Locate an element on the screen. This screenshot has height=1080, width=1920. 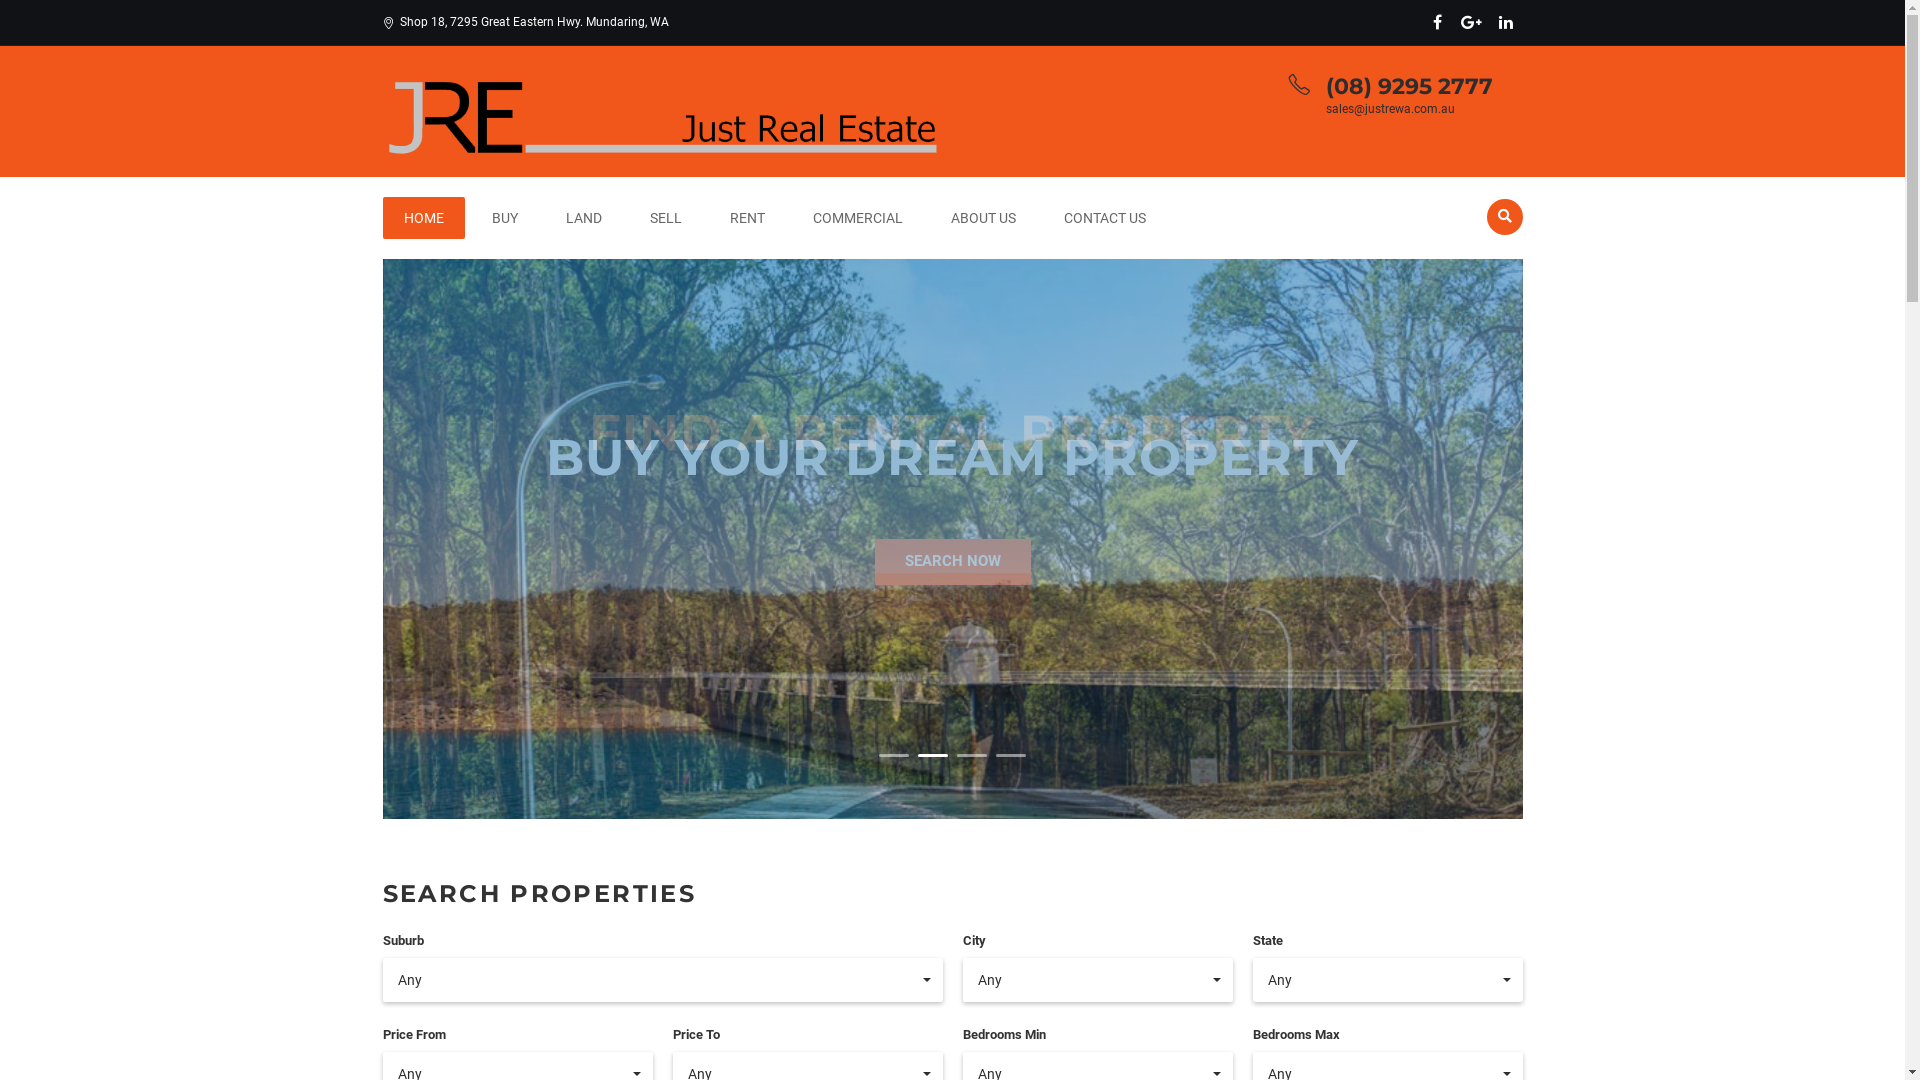
LAND is located at coordinates (583, 218).